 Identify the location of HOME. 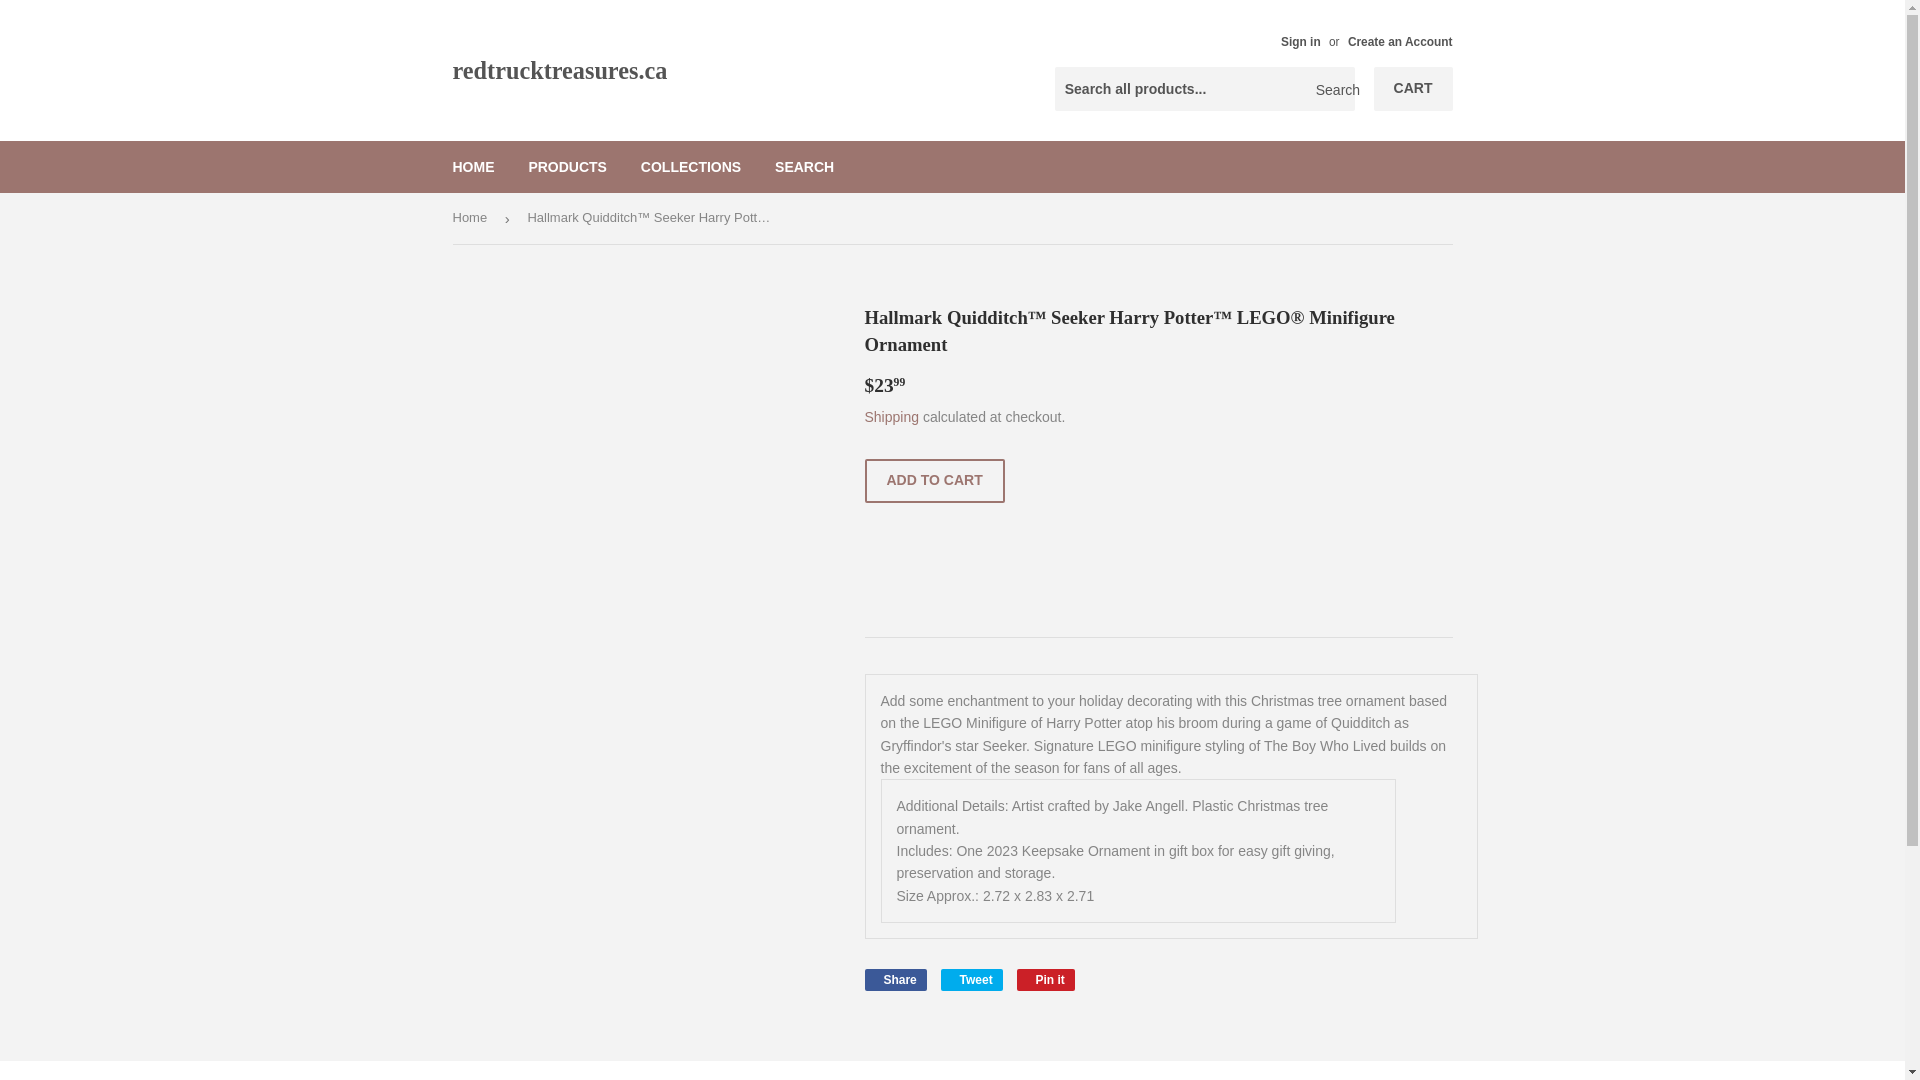
(567, 167).